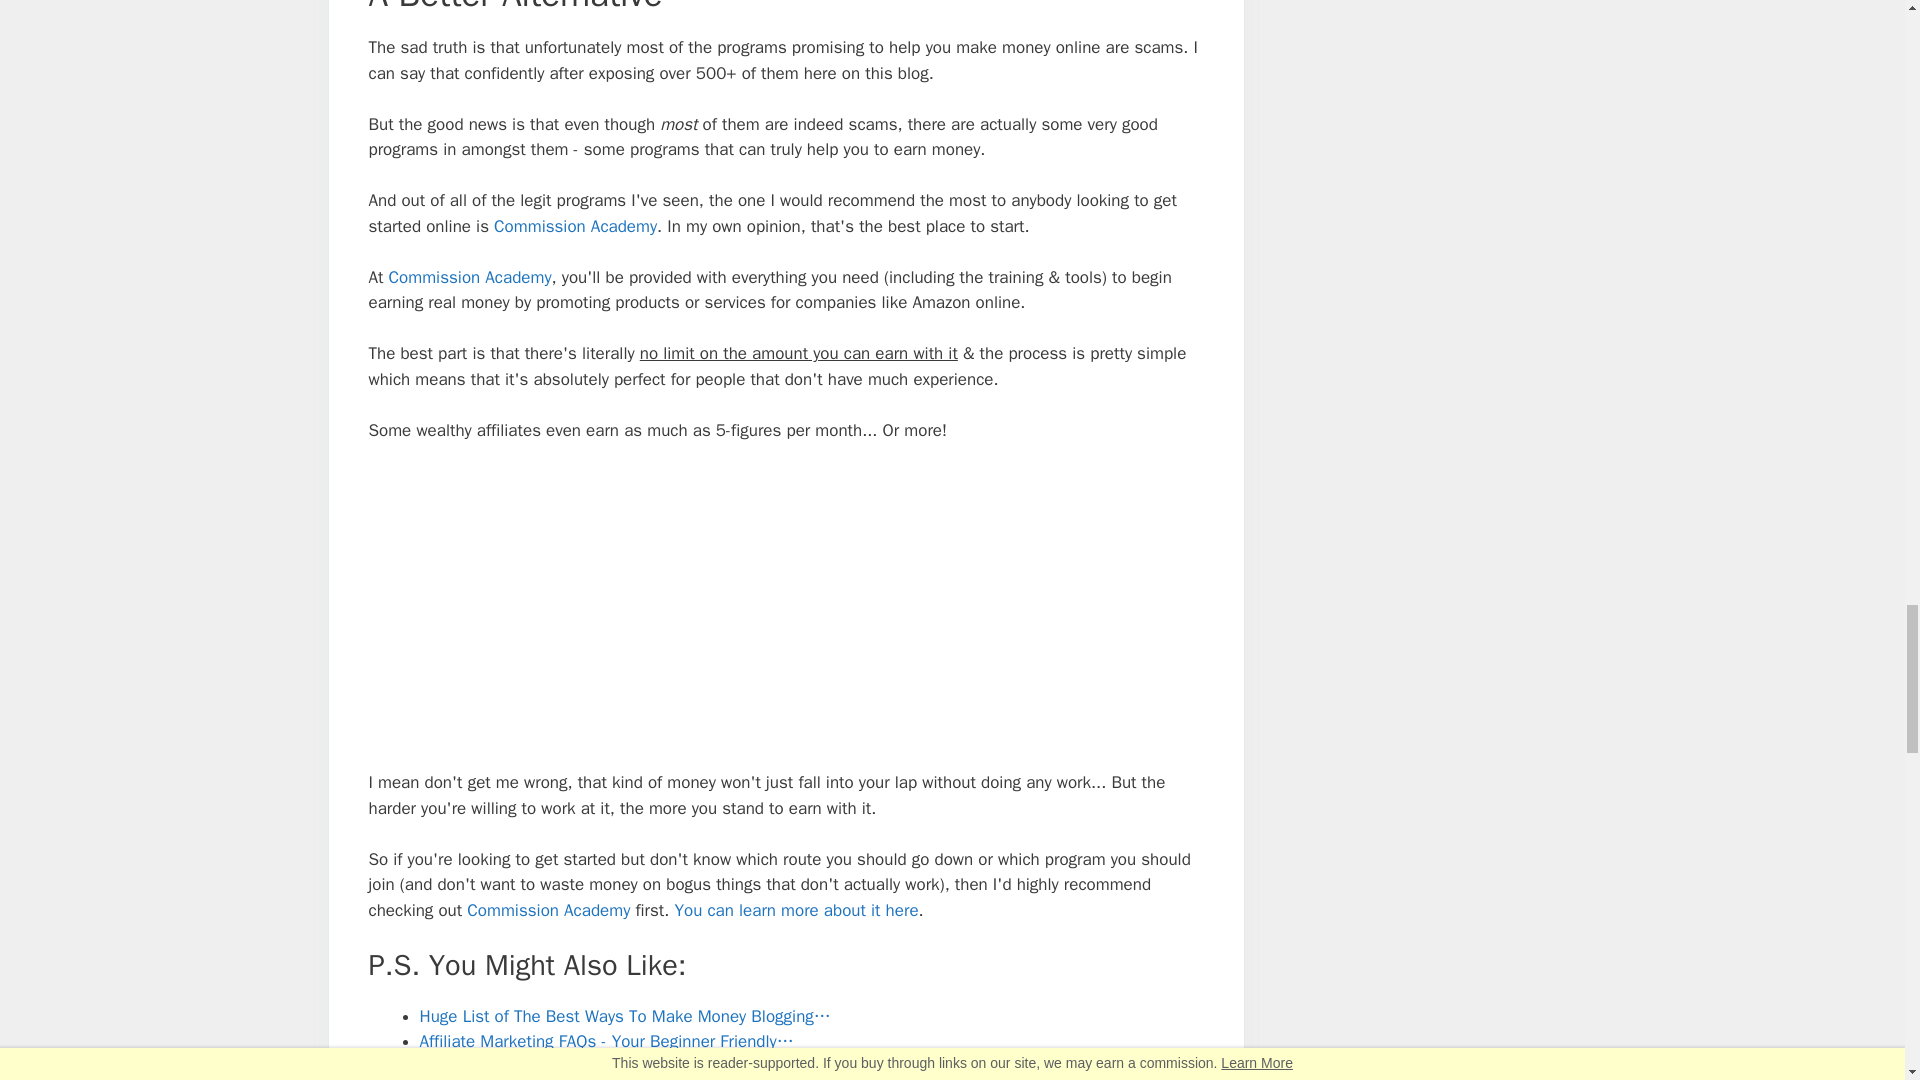 The width and height of the screenshot is (1920, 1080). What do you see at coordinates (470, 277) in the screenshot?
I see `Commission Academy` at bounding box center [470, 277].